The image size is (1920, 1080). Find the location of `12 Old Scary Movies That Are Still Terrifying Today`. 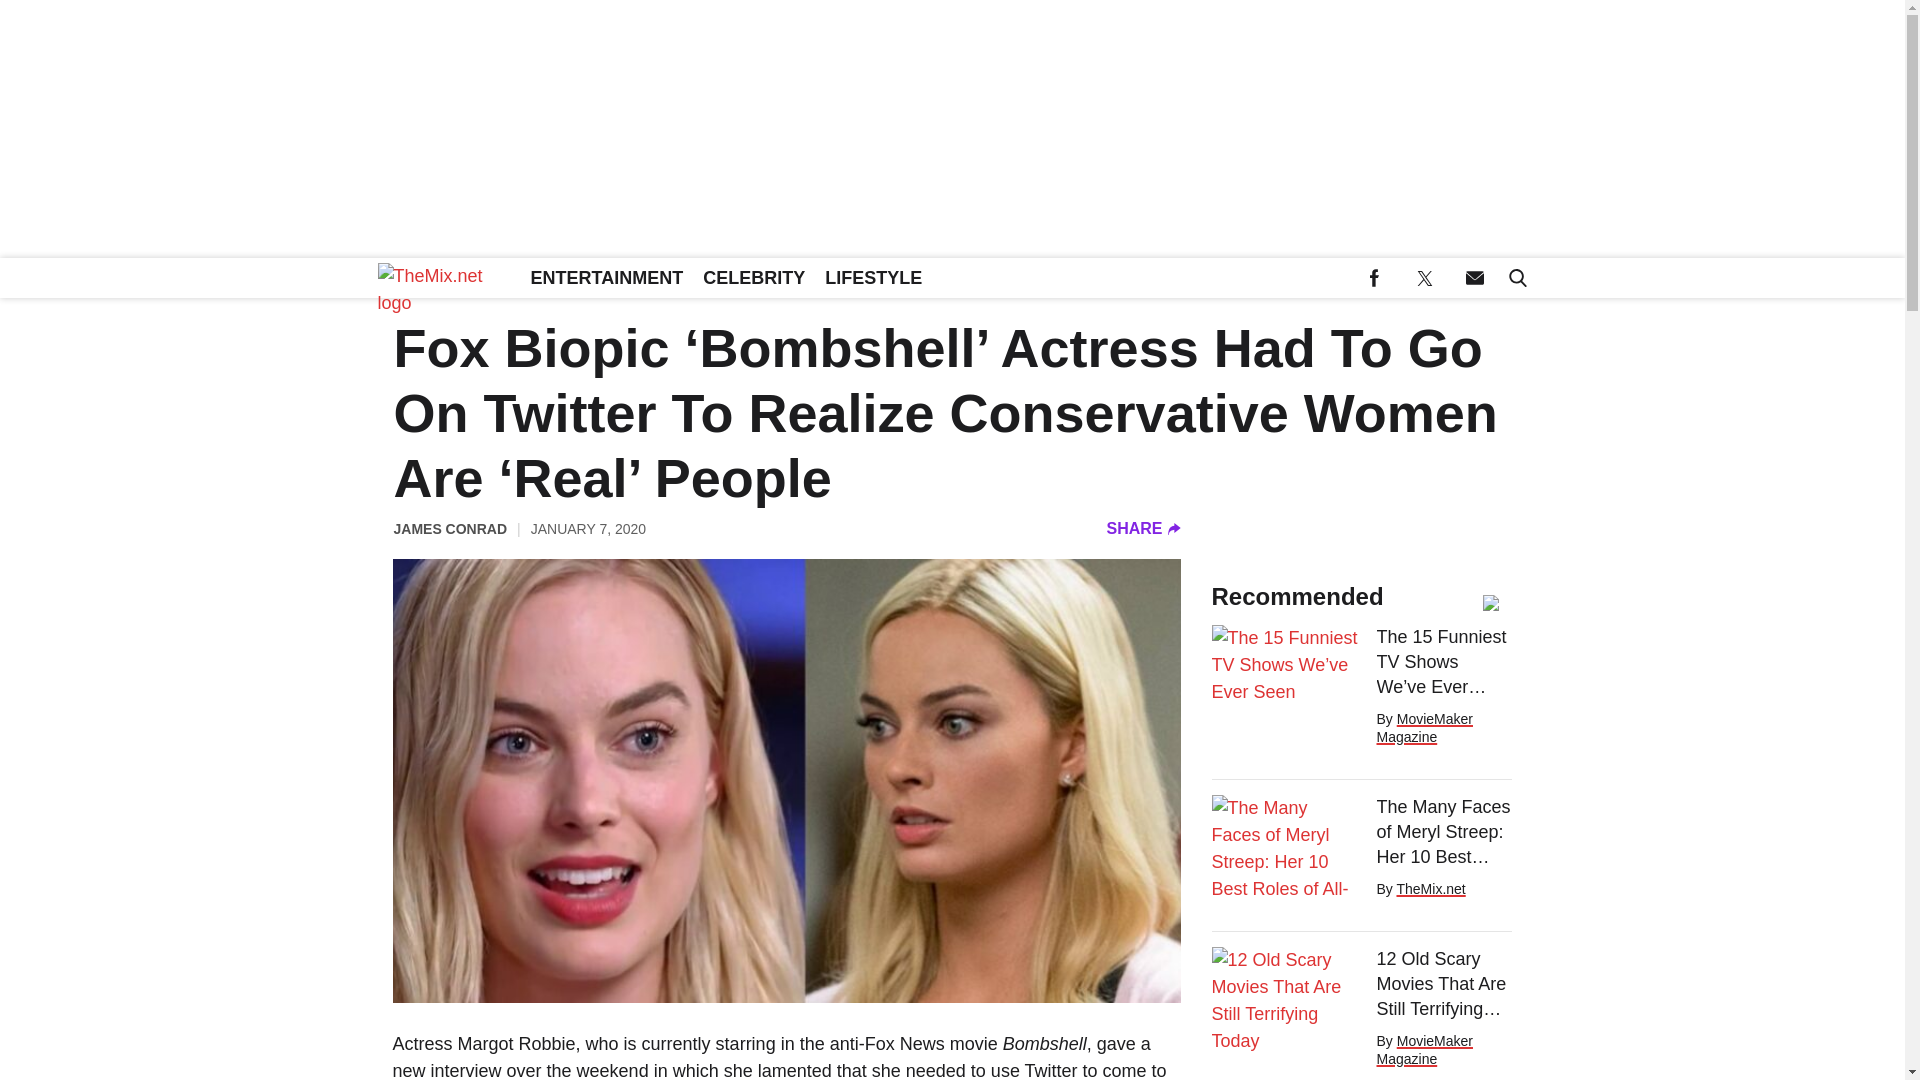

12 Old Scary Movies That Are Still Terrifying Today is located at coordinates (1444, 984).